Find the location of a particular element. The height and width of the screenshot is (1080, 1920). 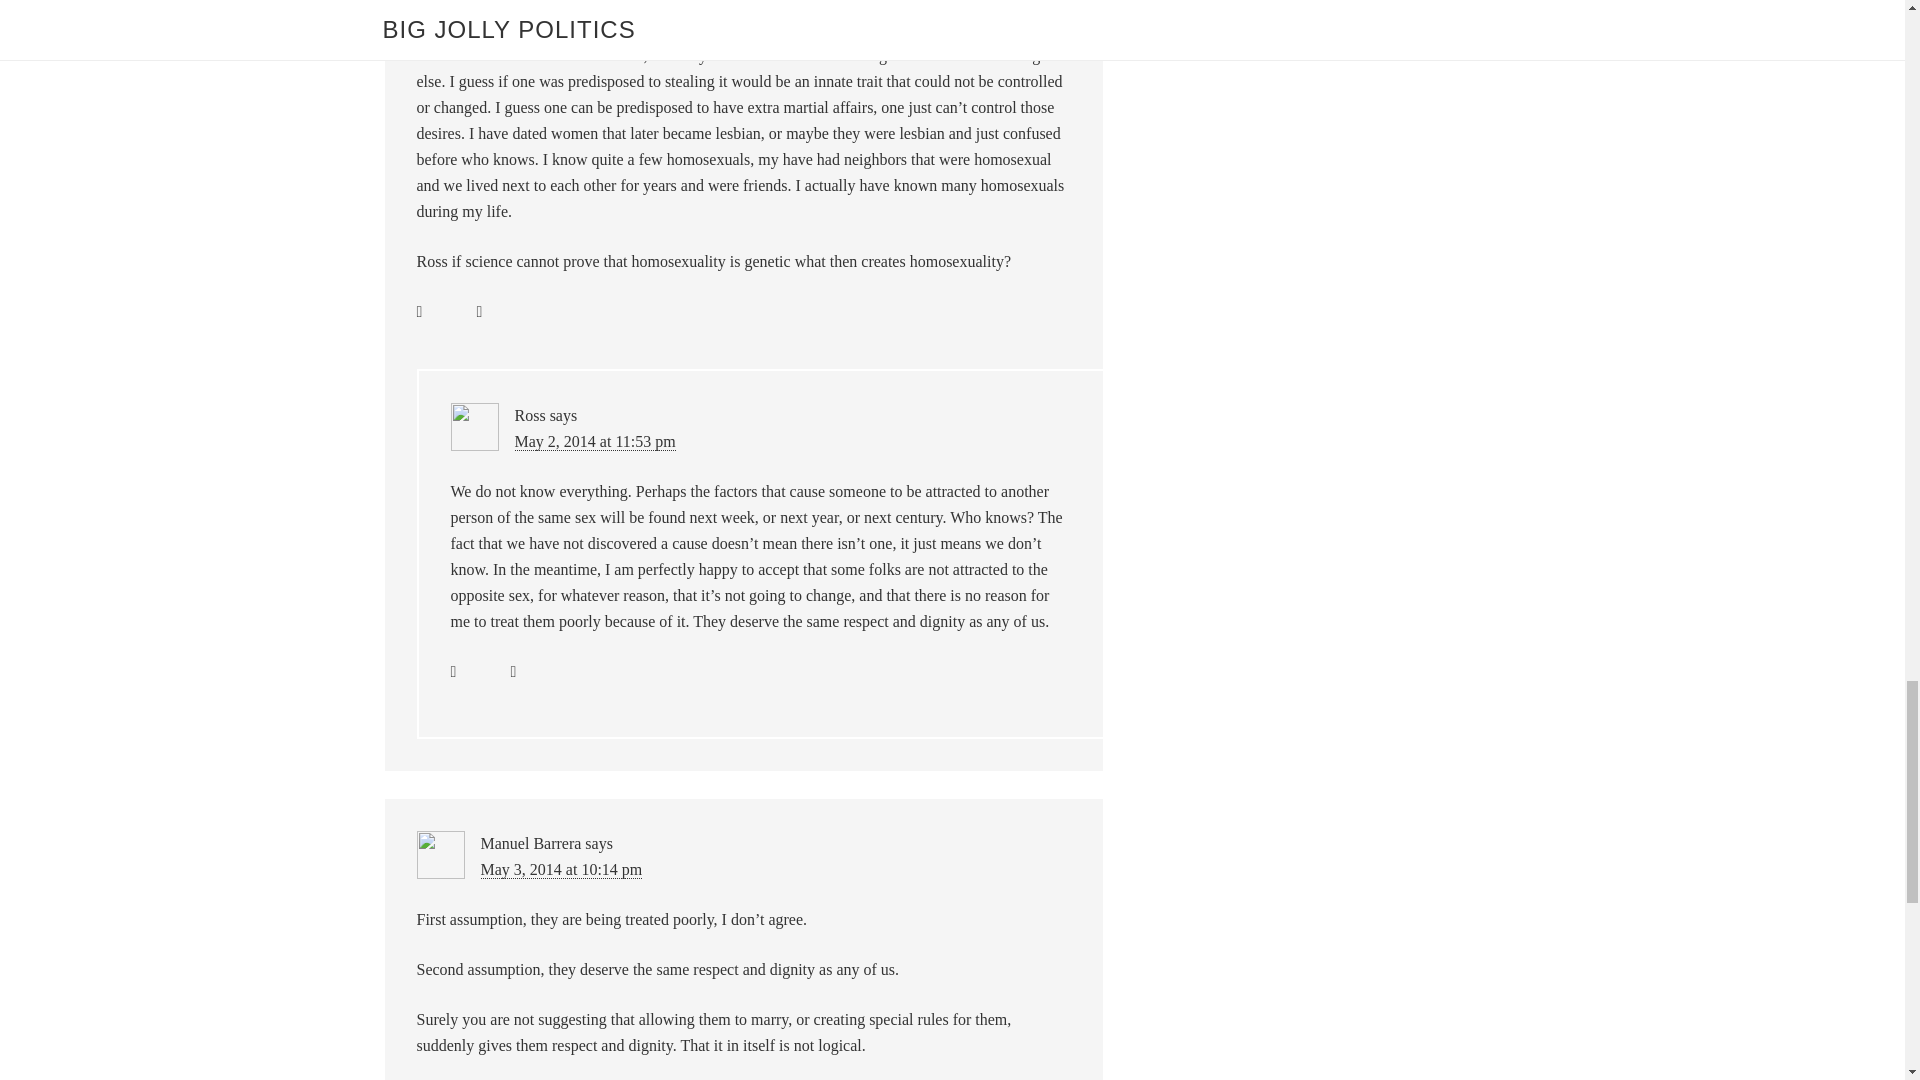

May 2, 2014 at 11:53 pm is located at coordinates (594, 442).